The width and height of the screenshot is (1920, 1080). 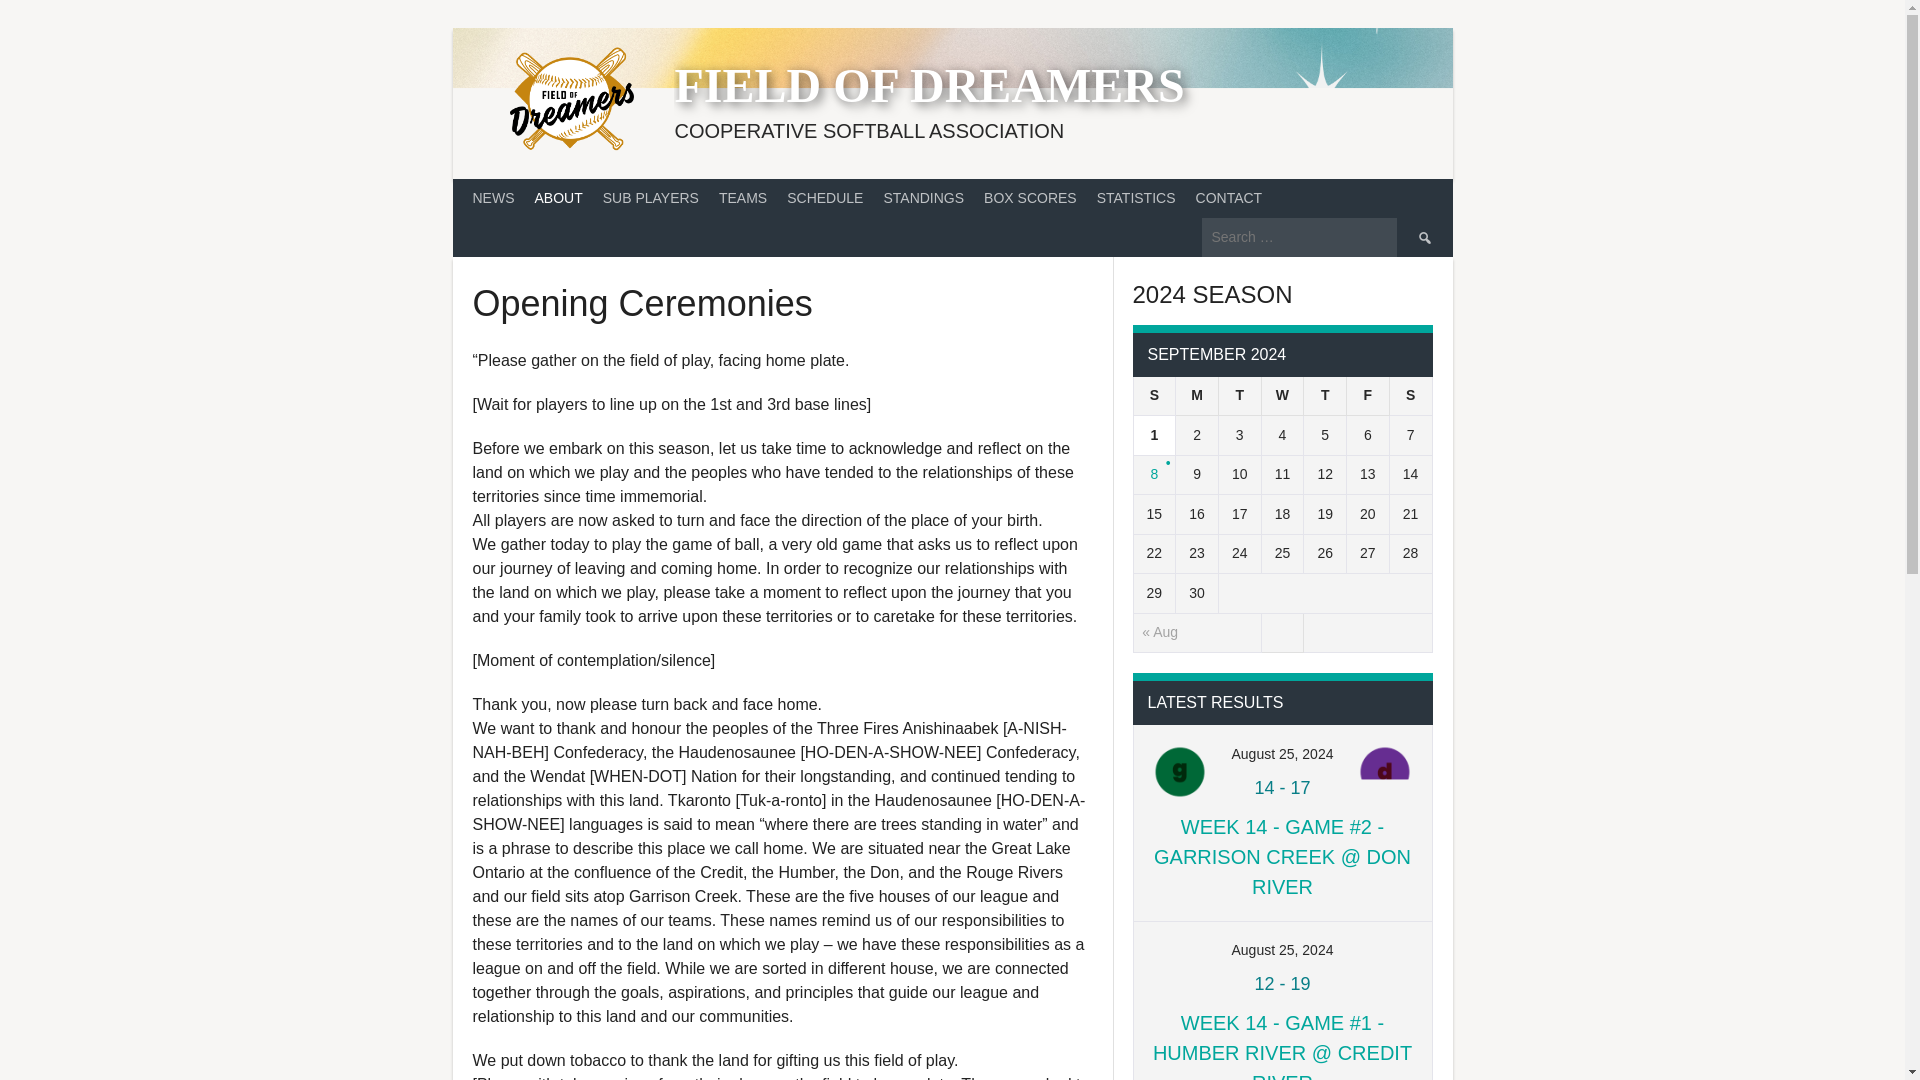 I want to click on TEAMS, so click(x=742, y=198).